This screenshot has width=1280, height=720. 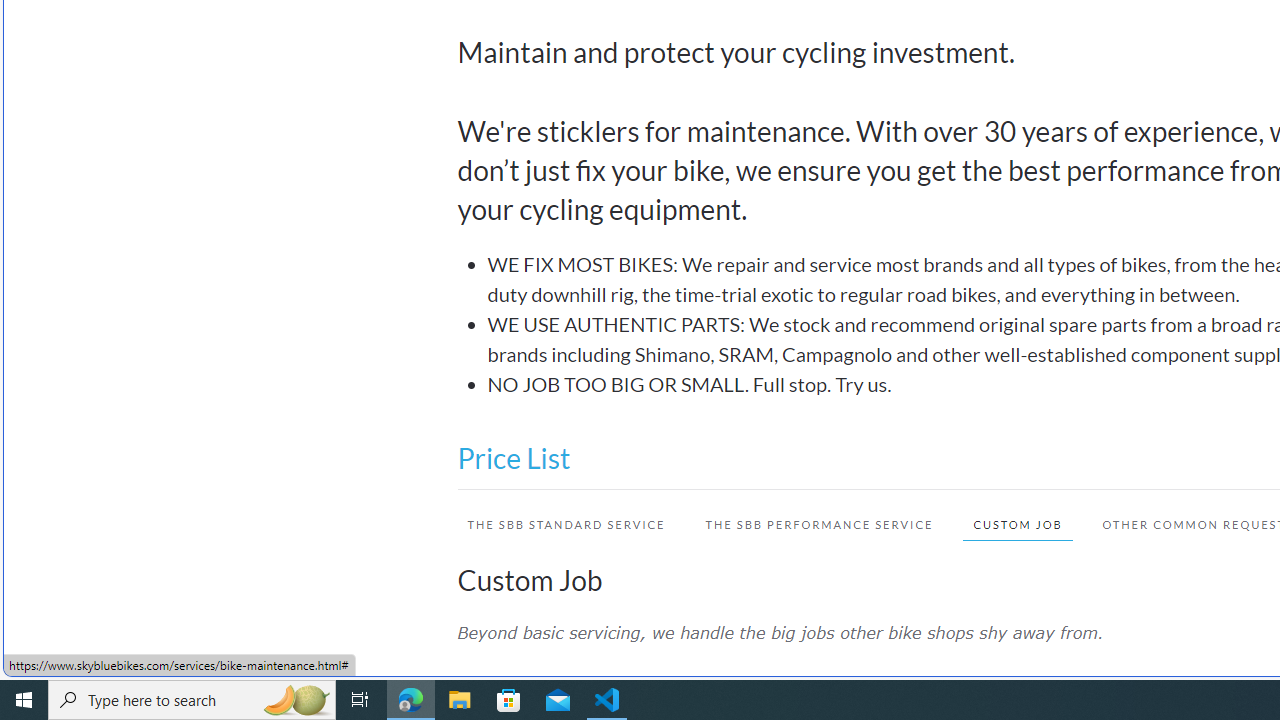 What do you see at coordinates (556, 524) in the screenshot?
I see `THE SBB STANDARD SERVICE` at bounding box center [556, 524].